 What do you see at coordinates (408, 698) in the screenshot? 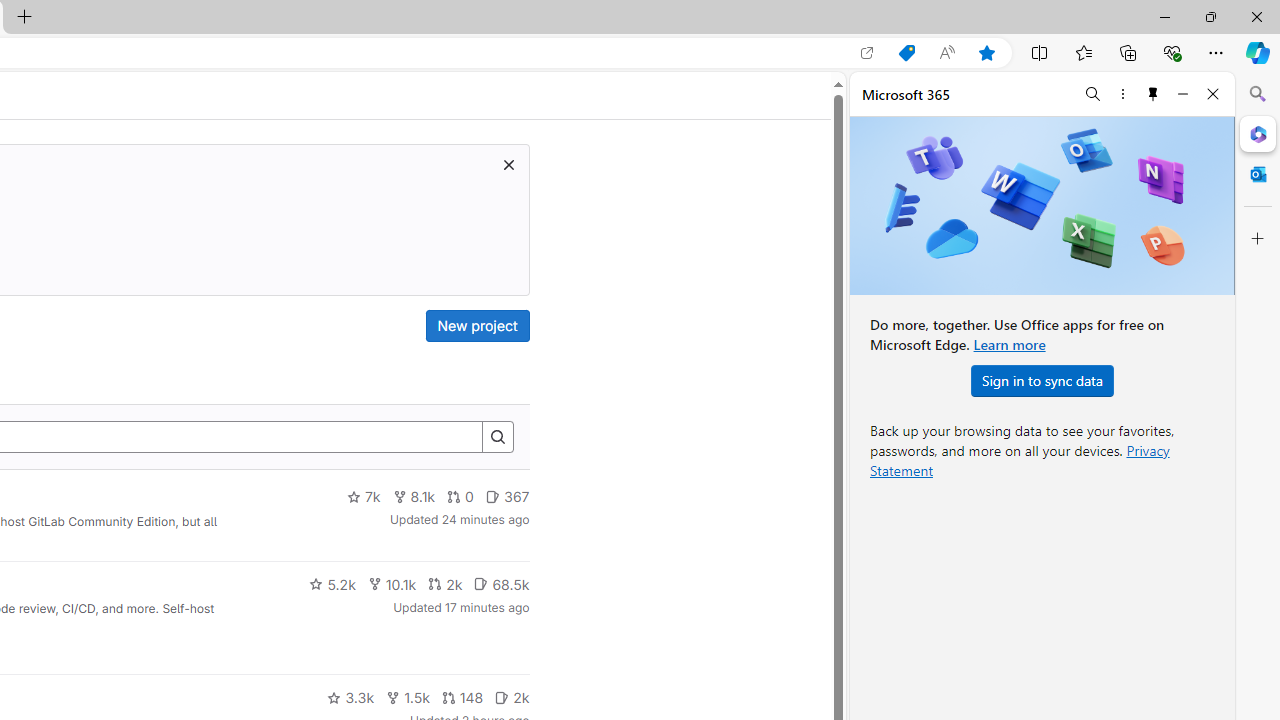
I see `1.5k` at bounding box center [408, 698].